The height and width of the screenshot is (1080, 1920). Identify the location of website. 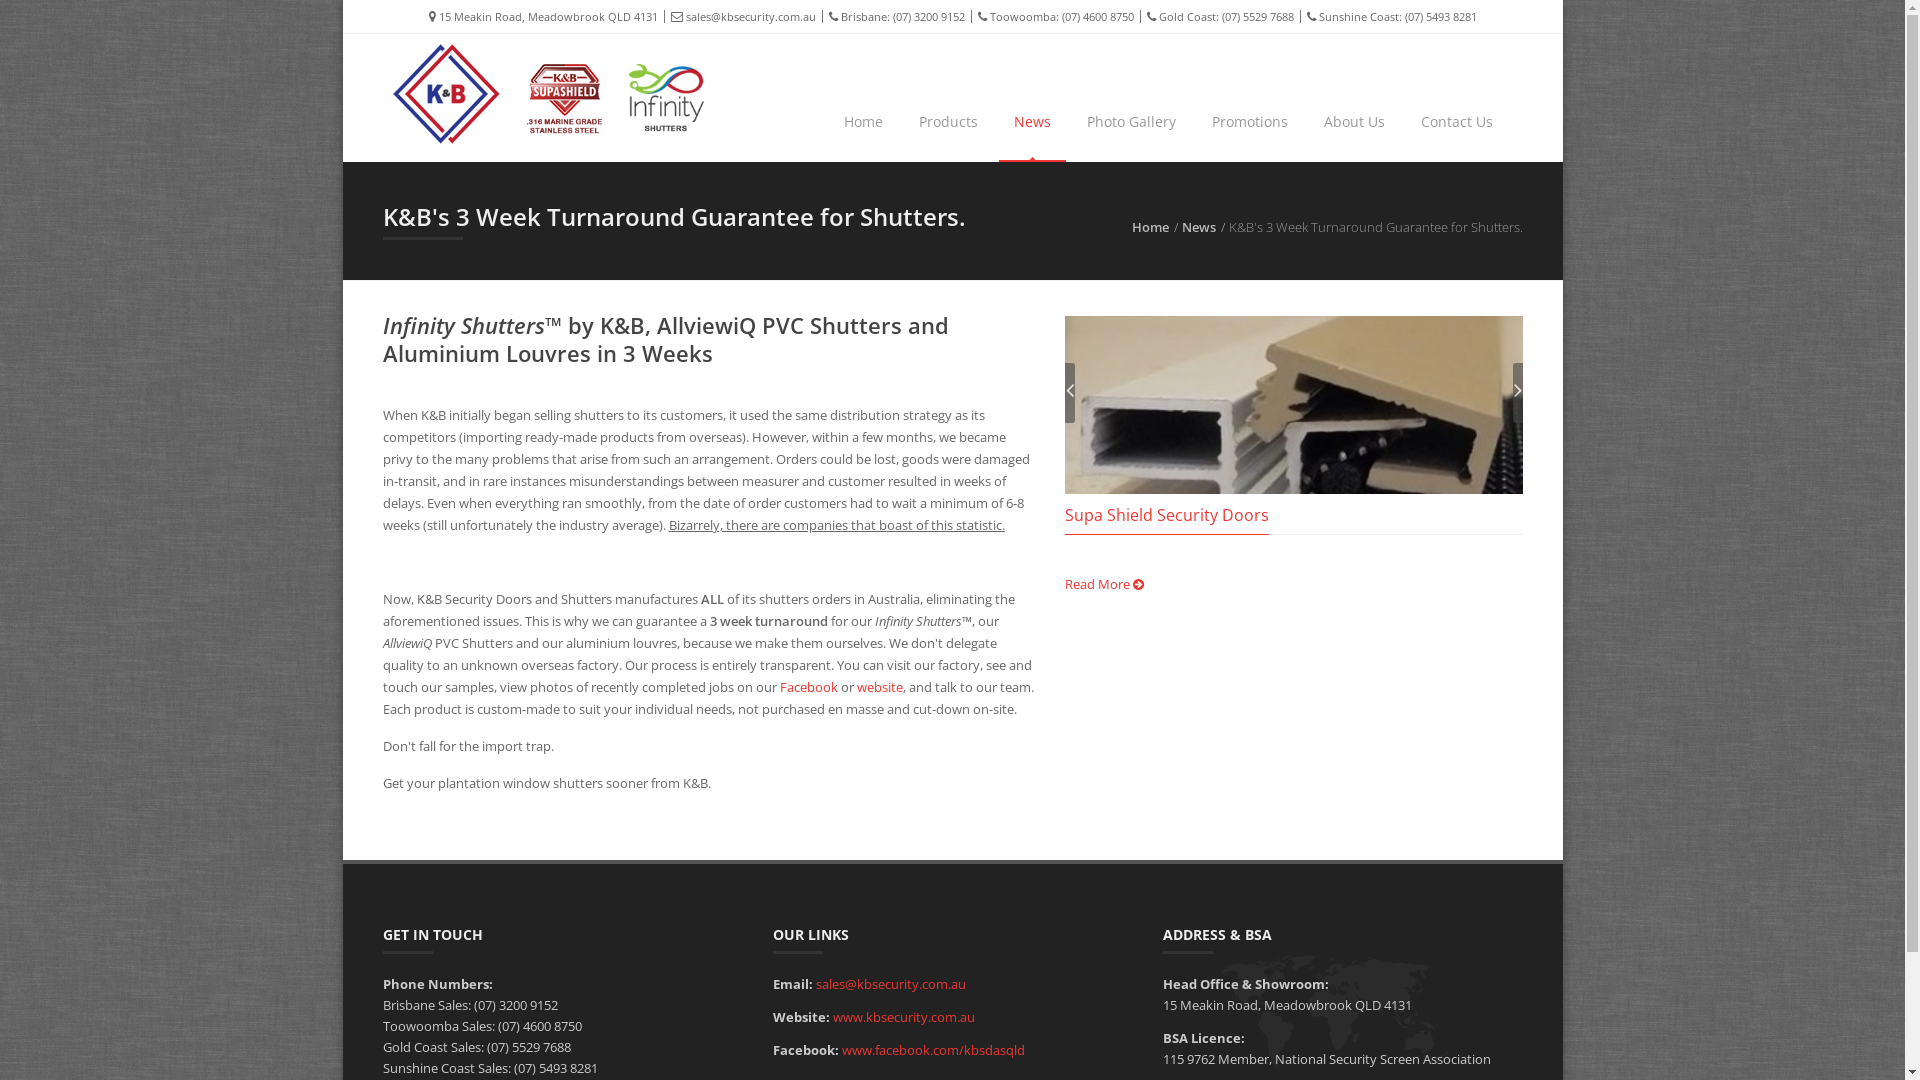
(879, 687).